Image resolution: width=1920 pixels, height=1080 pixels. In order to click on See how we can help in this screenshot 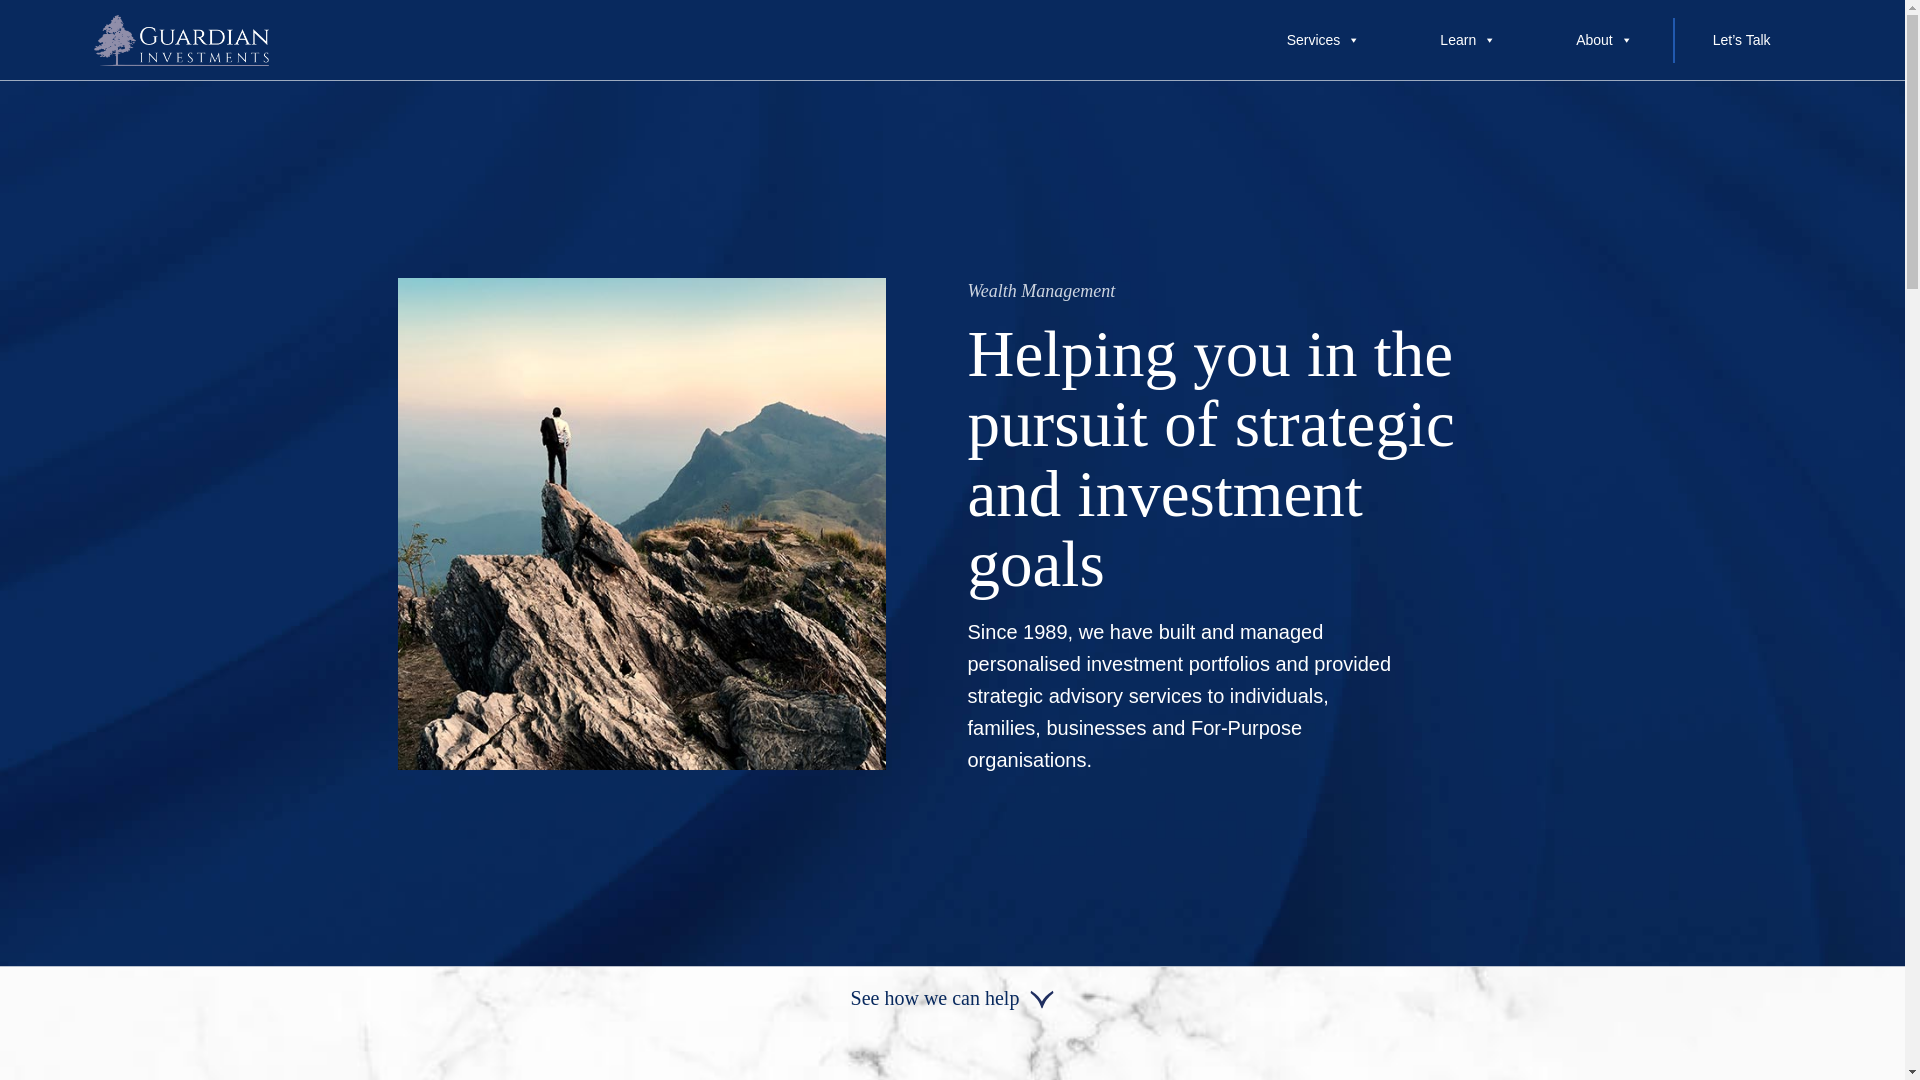, I will do `click(953, 998)`.